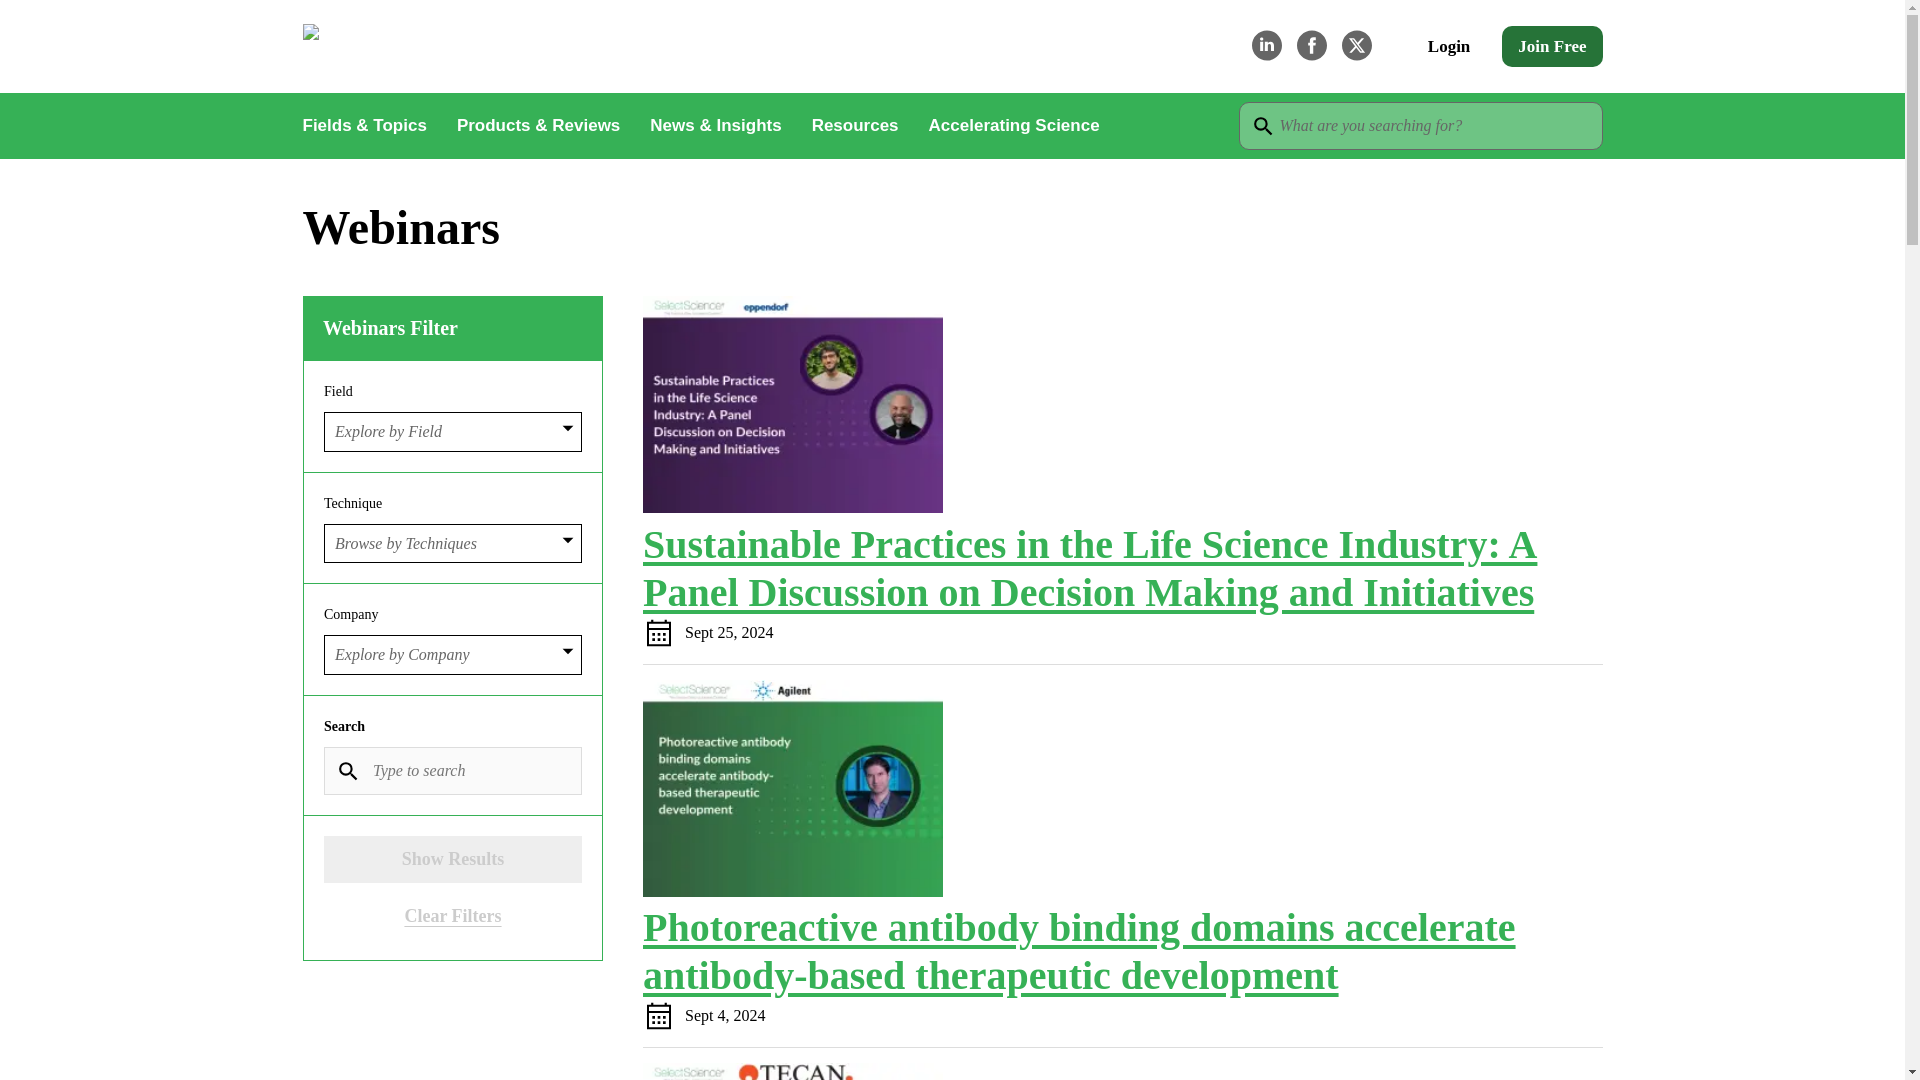 This screenshot has height=1080, width=1920. What do you see at coordinates (452, 859) in the screenshot?
I see `Show Results` at bounding box center [452, 859].